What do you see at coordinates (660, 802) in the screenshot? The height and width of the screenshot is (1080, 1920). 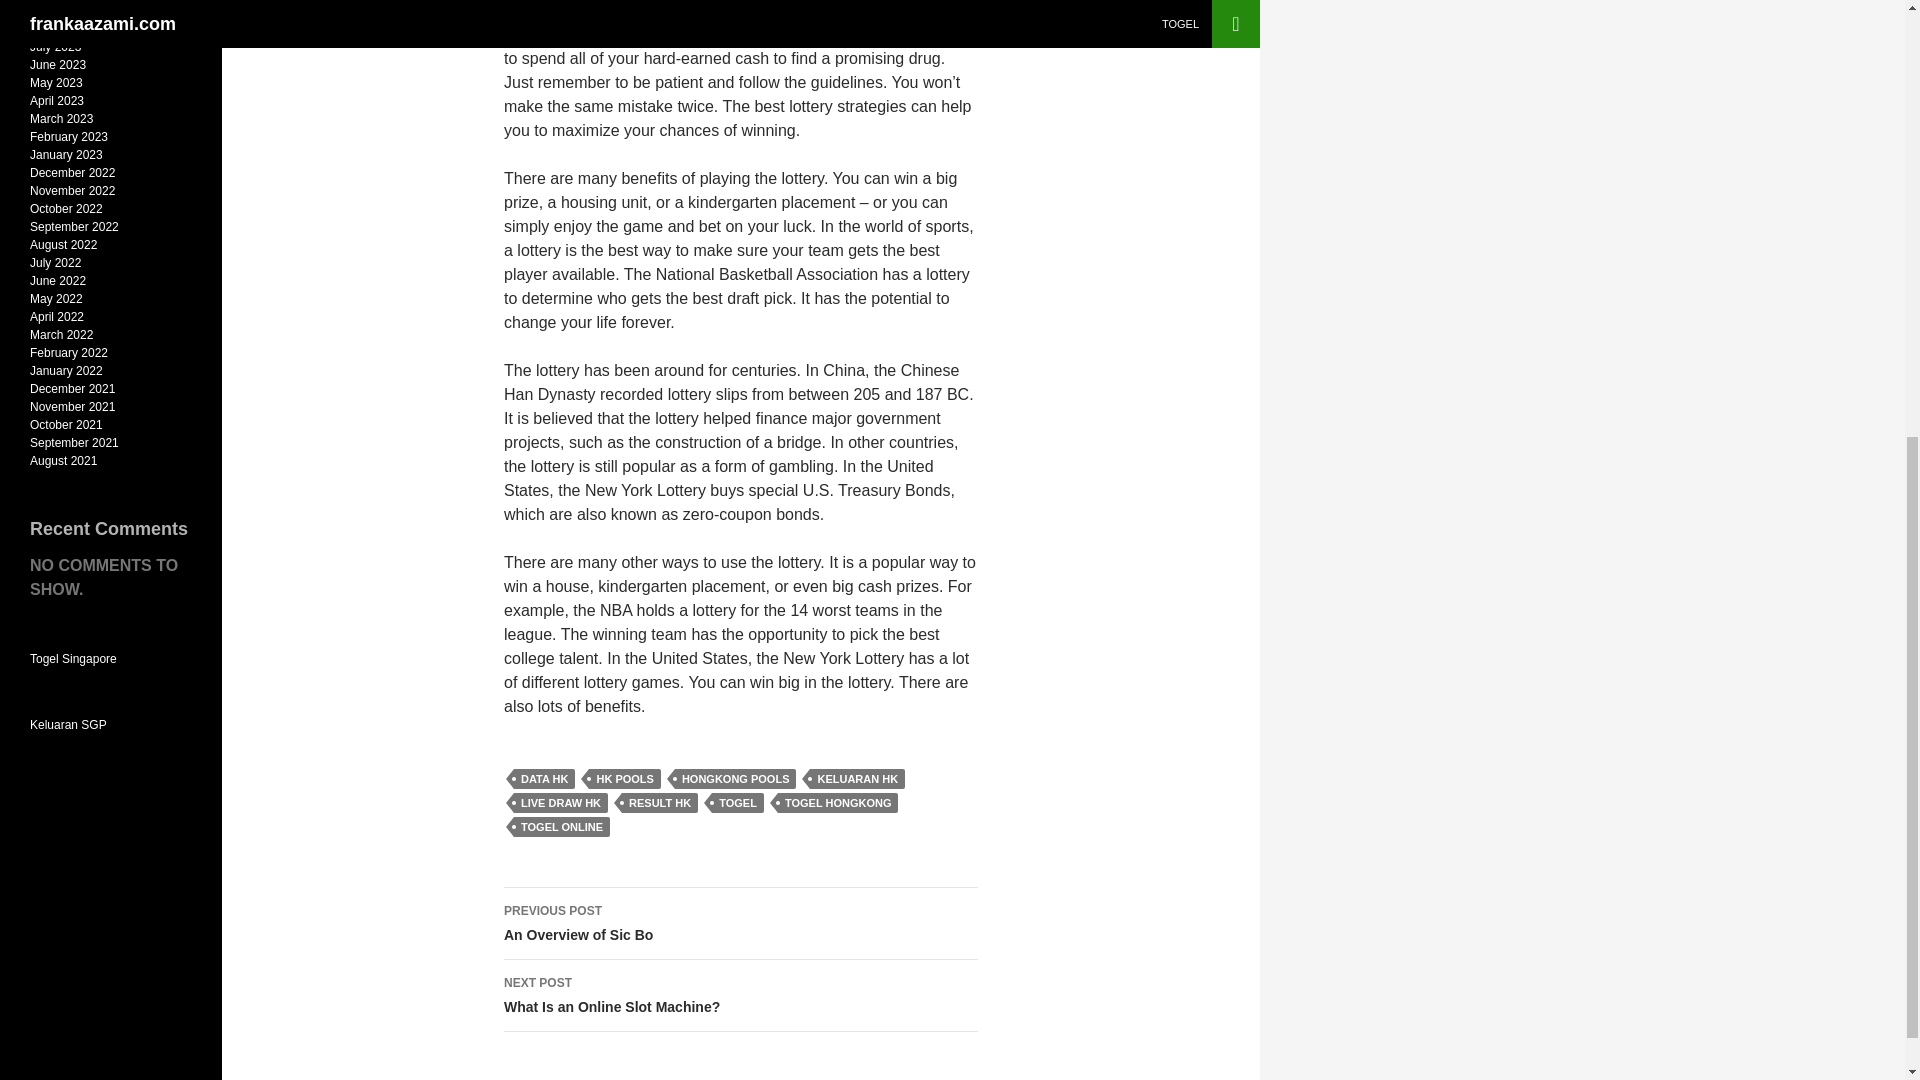 I see `LIVE DRAW HK` at bounding box center [660, 802].